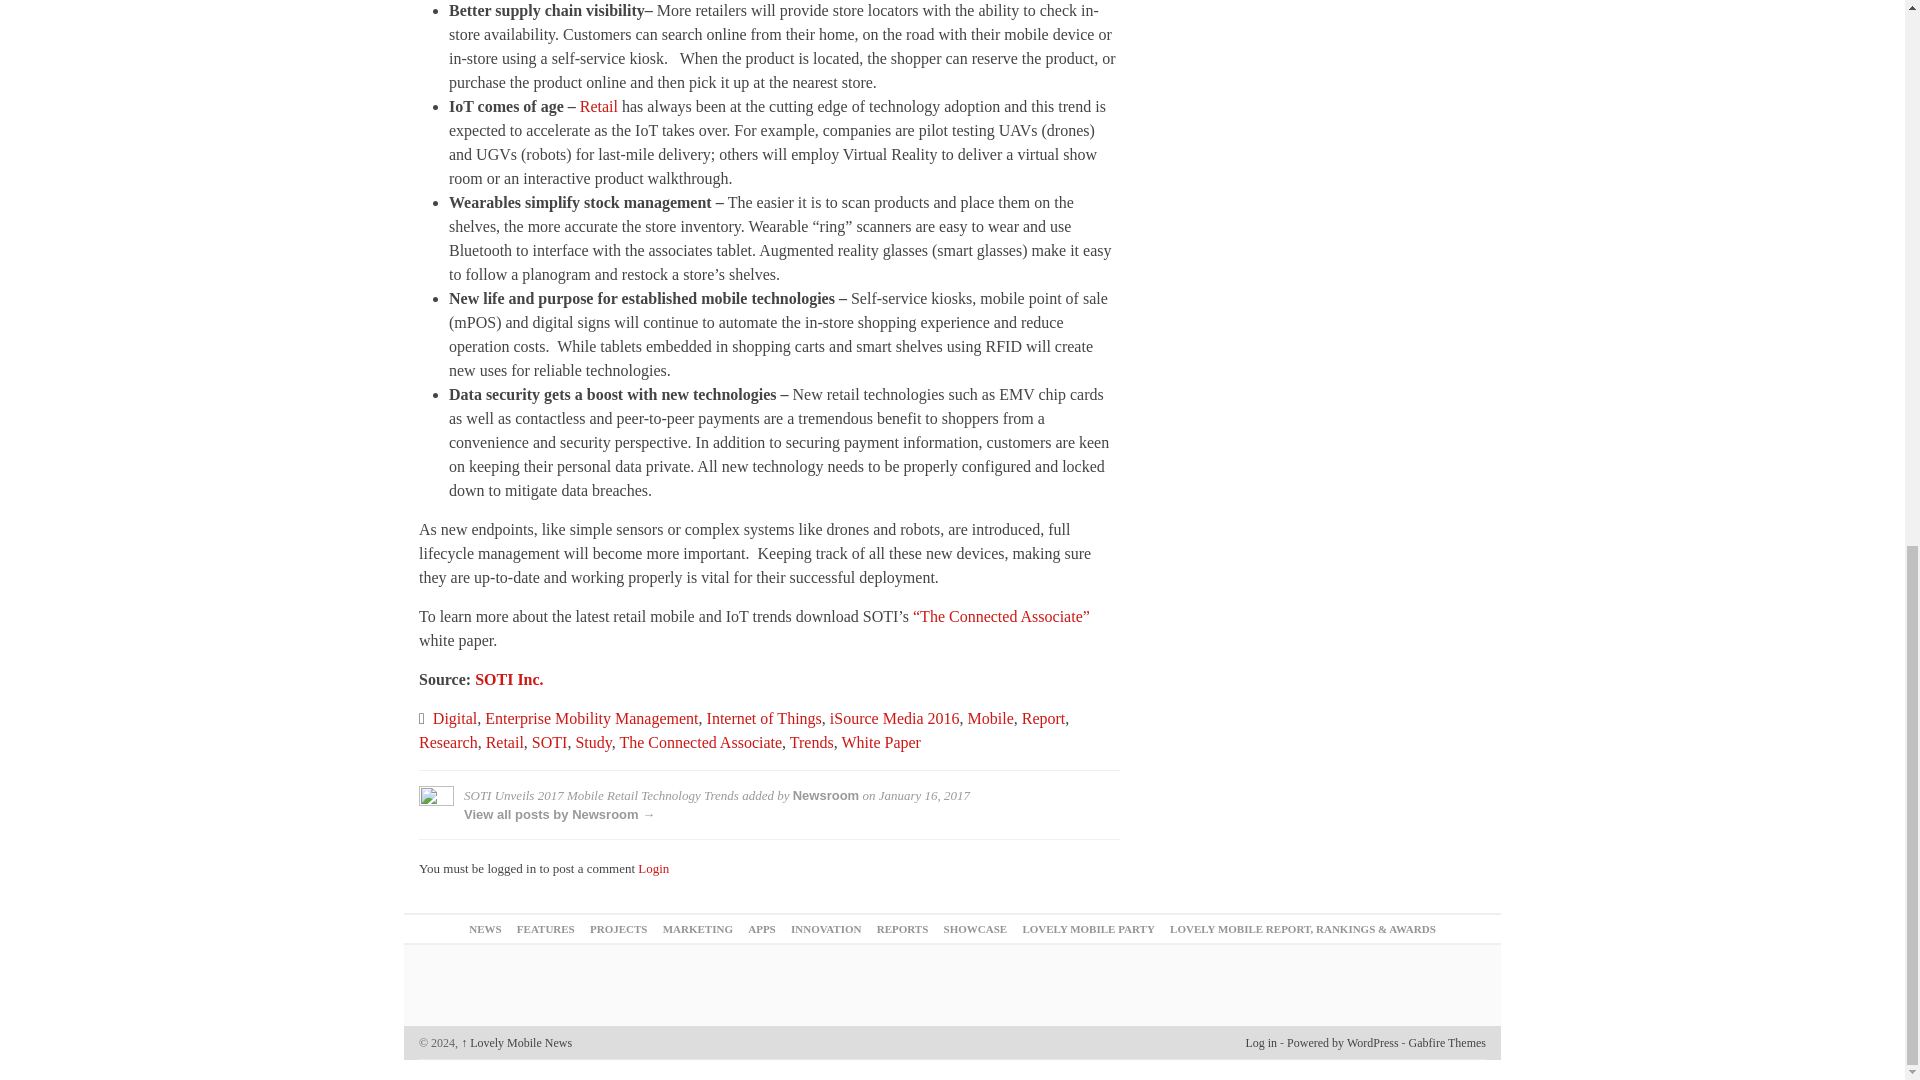 Image resolution: width=1920 pixels, height=1080 pixels. Describe the element at coordinates (598, 106) in the screenshot. I see `Retail` at that location.